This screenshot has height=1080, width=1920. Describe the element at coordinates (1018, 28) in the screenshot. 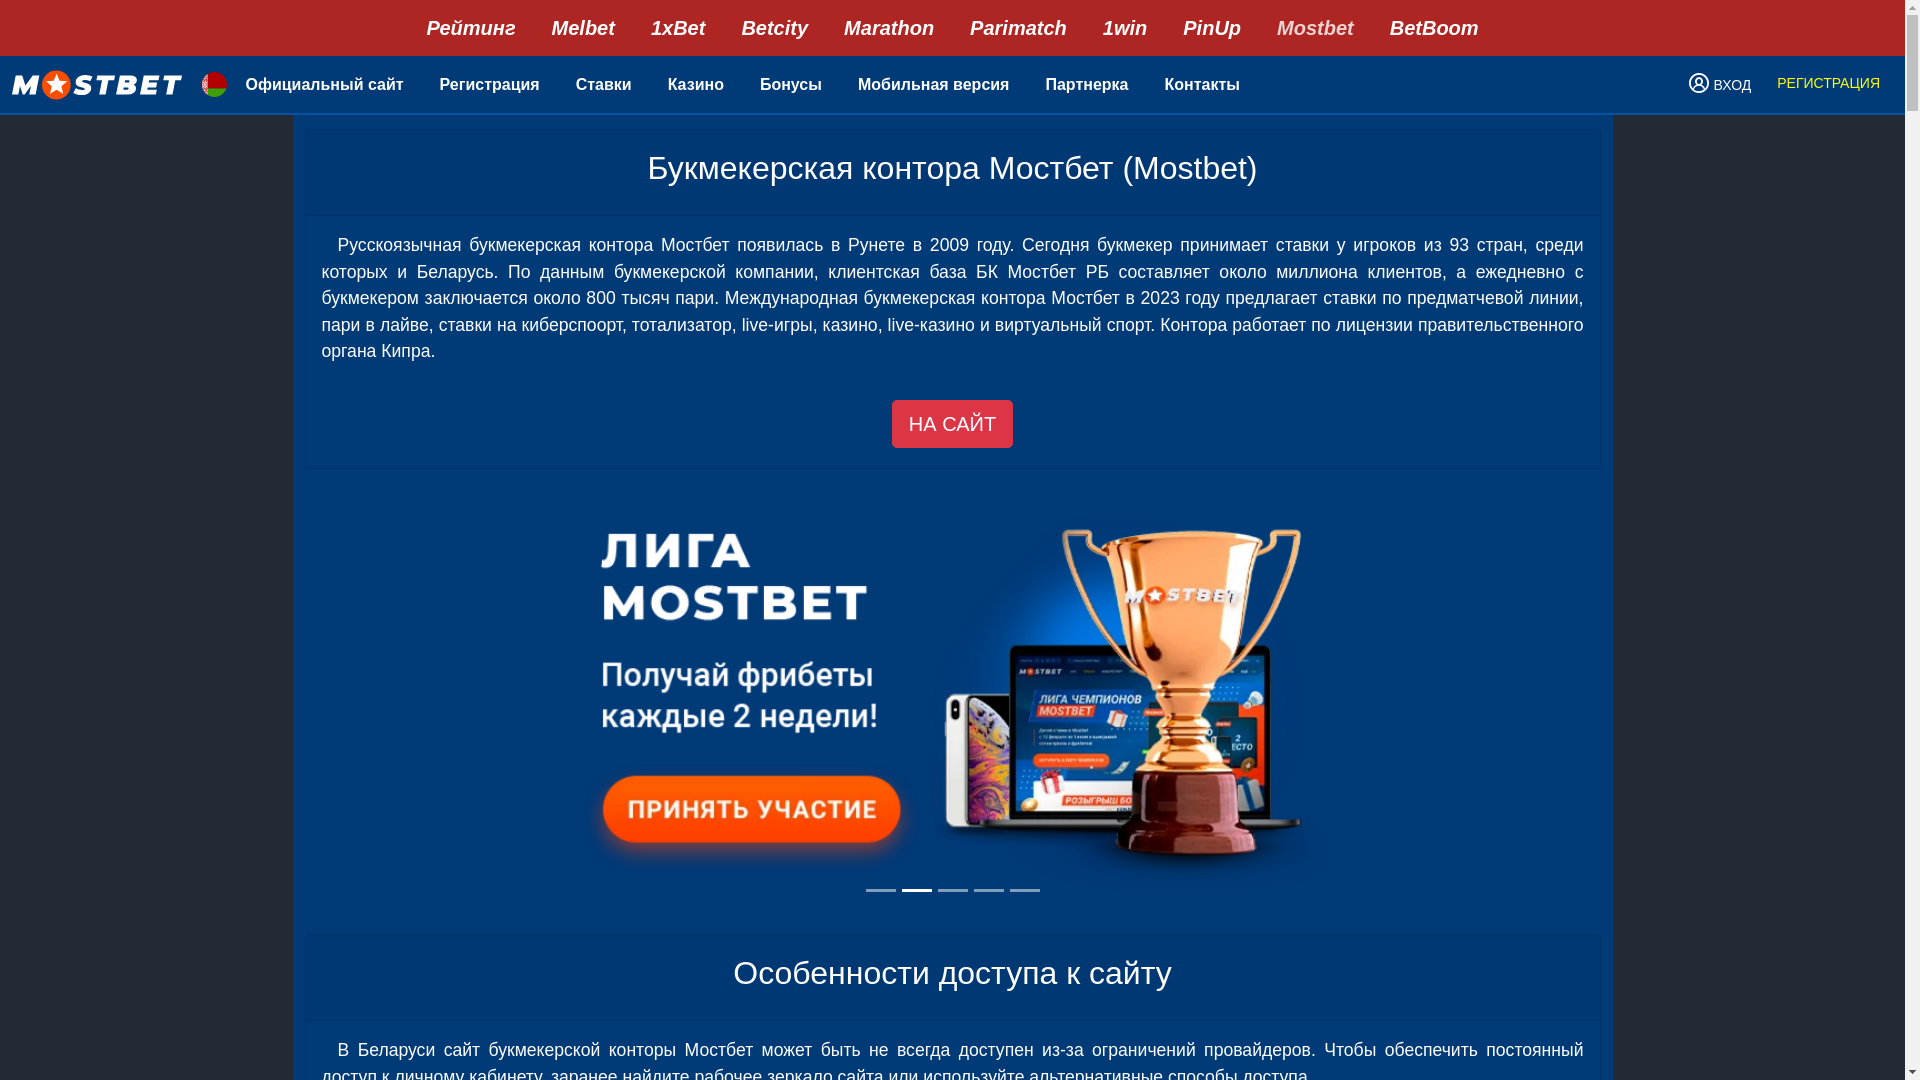

I see `Parimatch` at that location.